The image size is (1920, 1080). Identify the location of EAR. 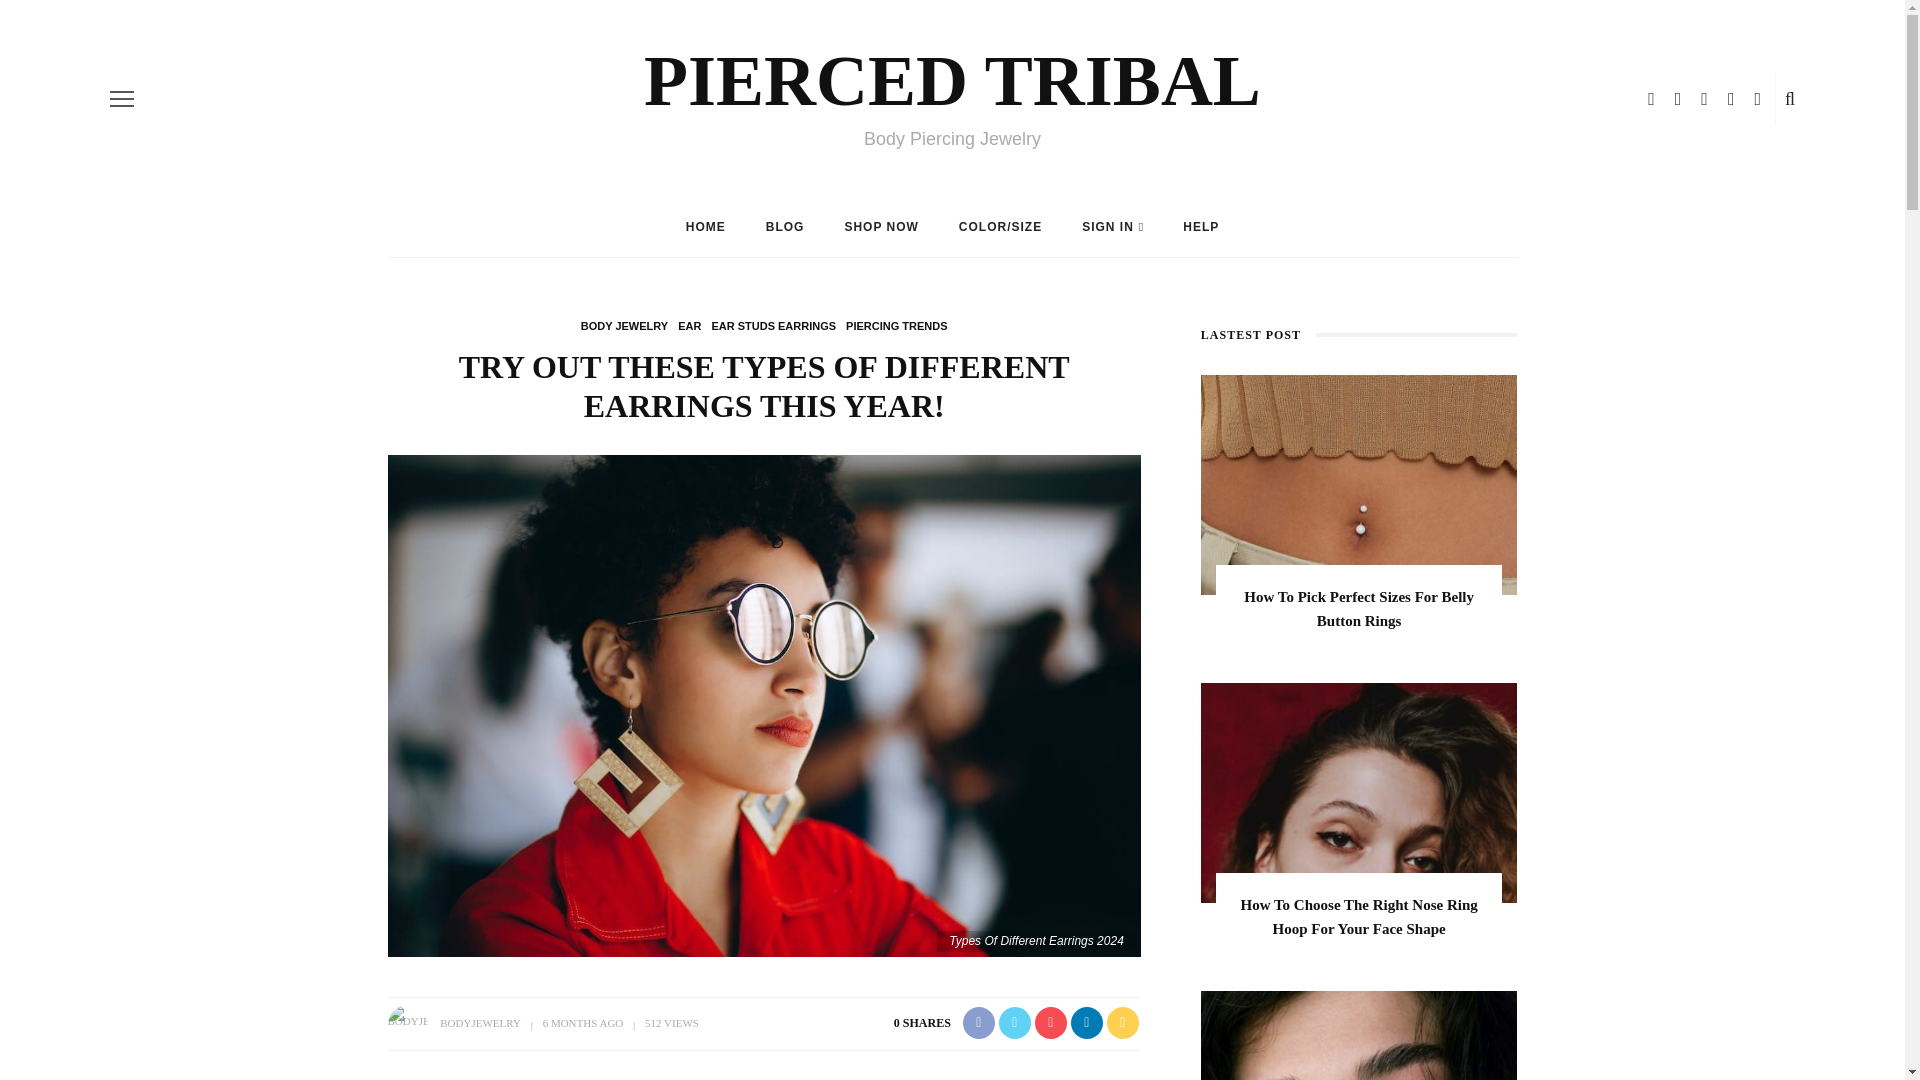
(688, 325).